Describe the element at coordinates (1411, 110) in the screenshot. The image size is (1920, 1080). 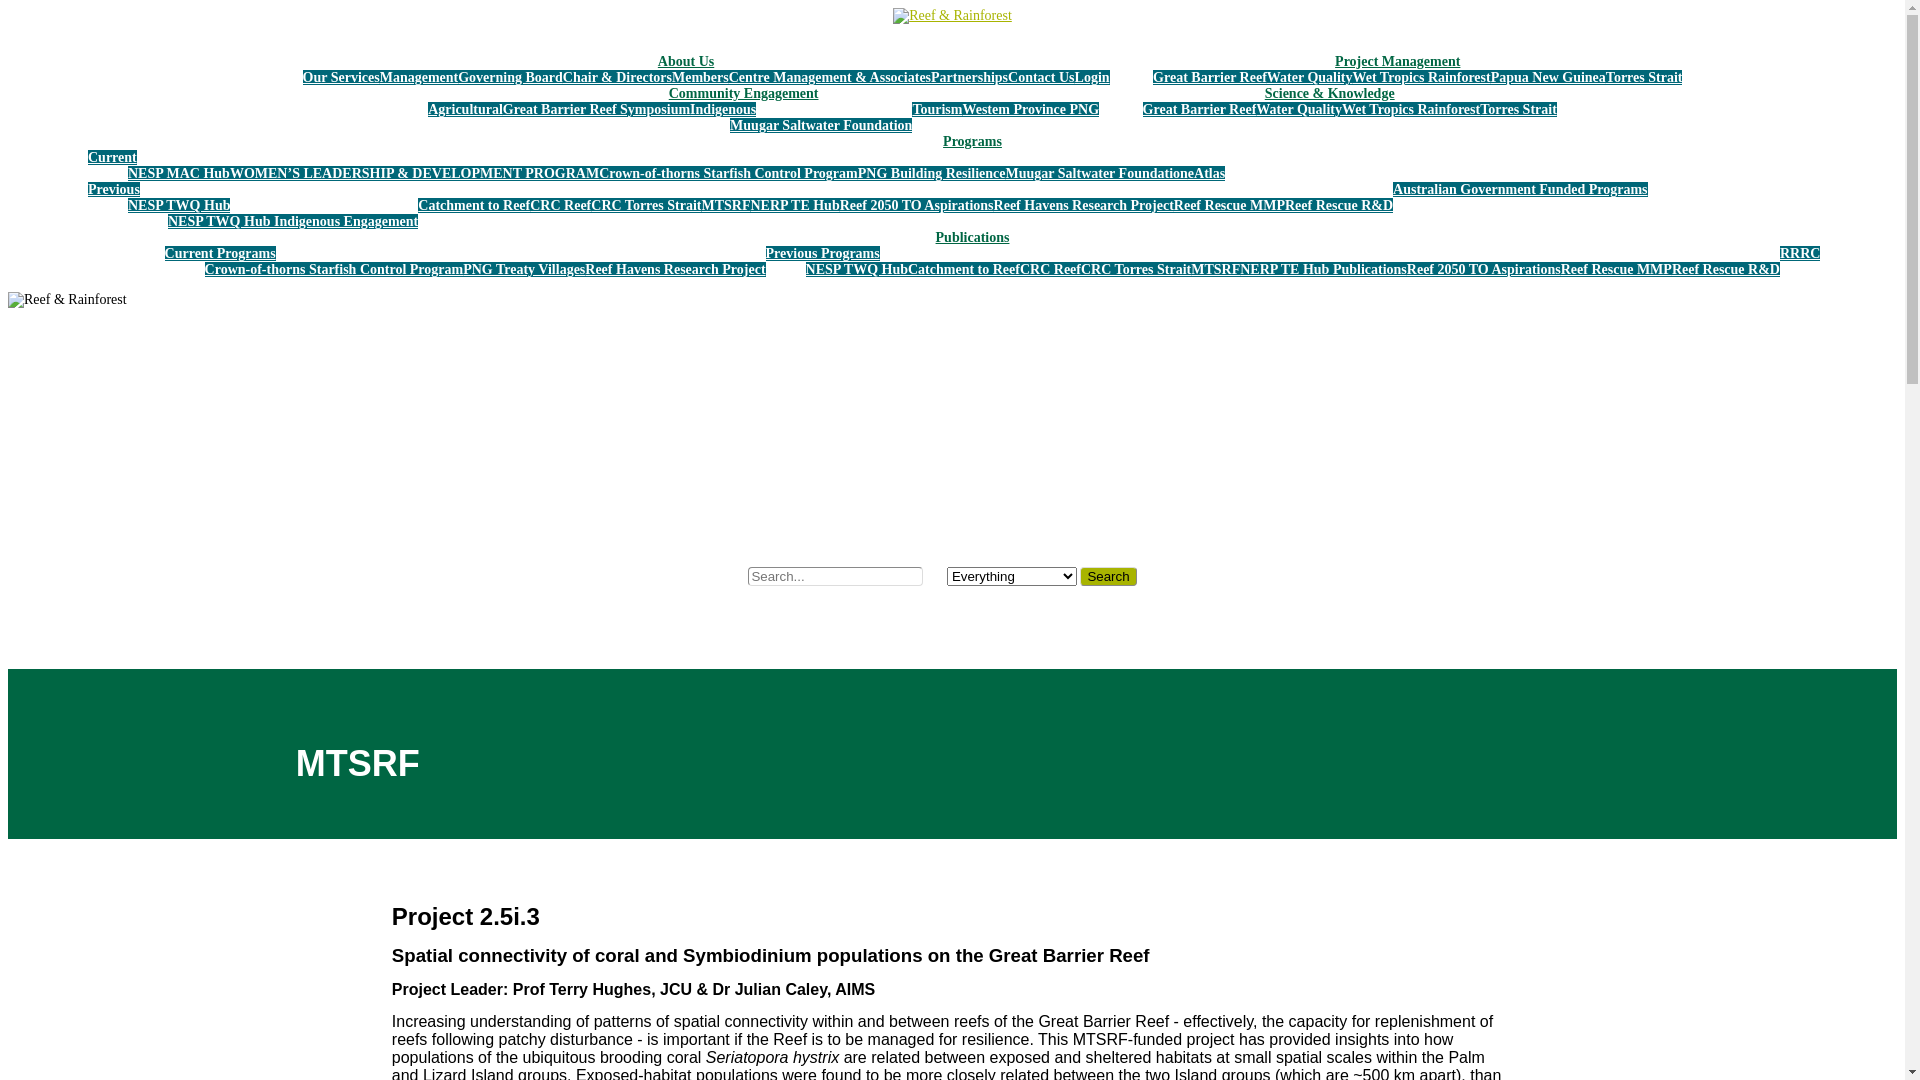
I see `Wet Tropics Rainforest` at that location.